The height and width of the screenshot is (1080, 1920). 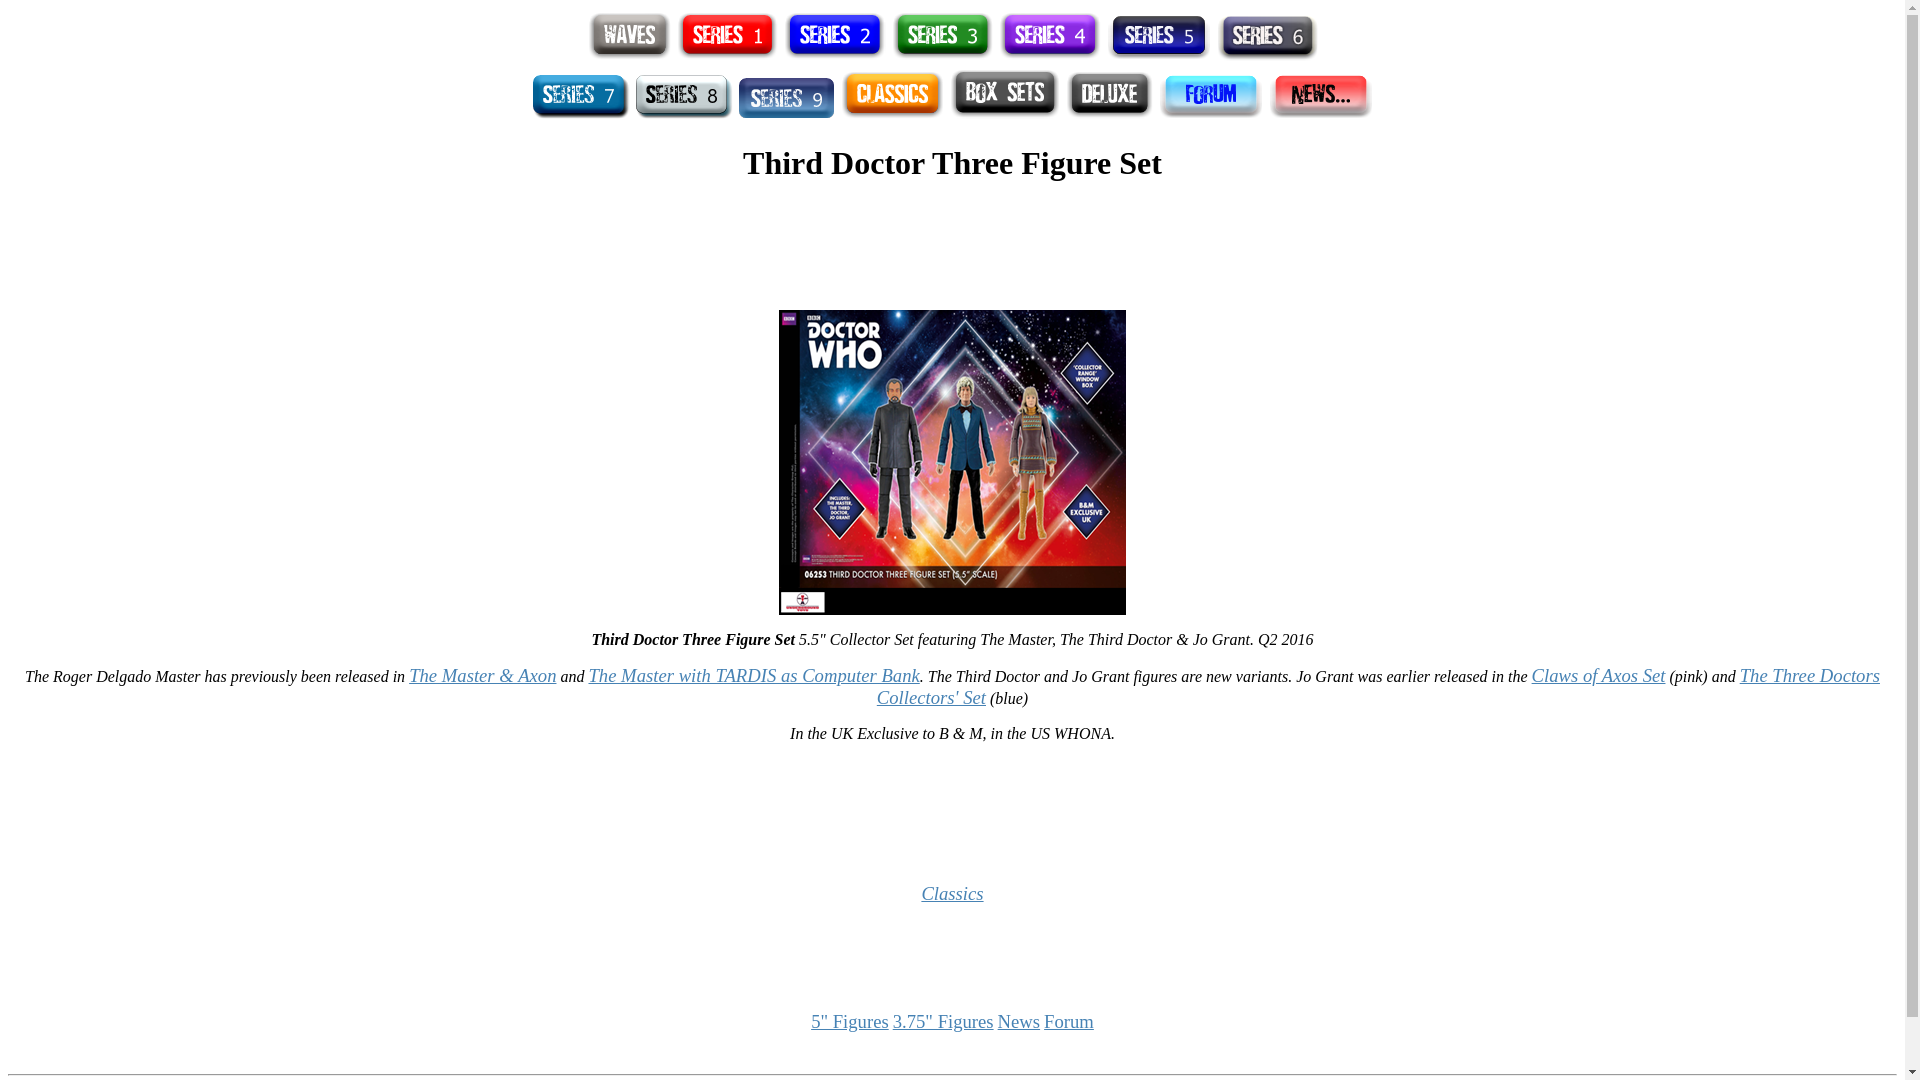 What do you see at coordinates (1378, 686) in the screenshot?
I see `The Three Doctors Collectors' Set` at bounding box center [1378, 686].